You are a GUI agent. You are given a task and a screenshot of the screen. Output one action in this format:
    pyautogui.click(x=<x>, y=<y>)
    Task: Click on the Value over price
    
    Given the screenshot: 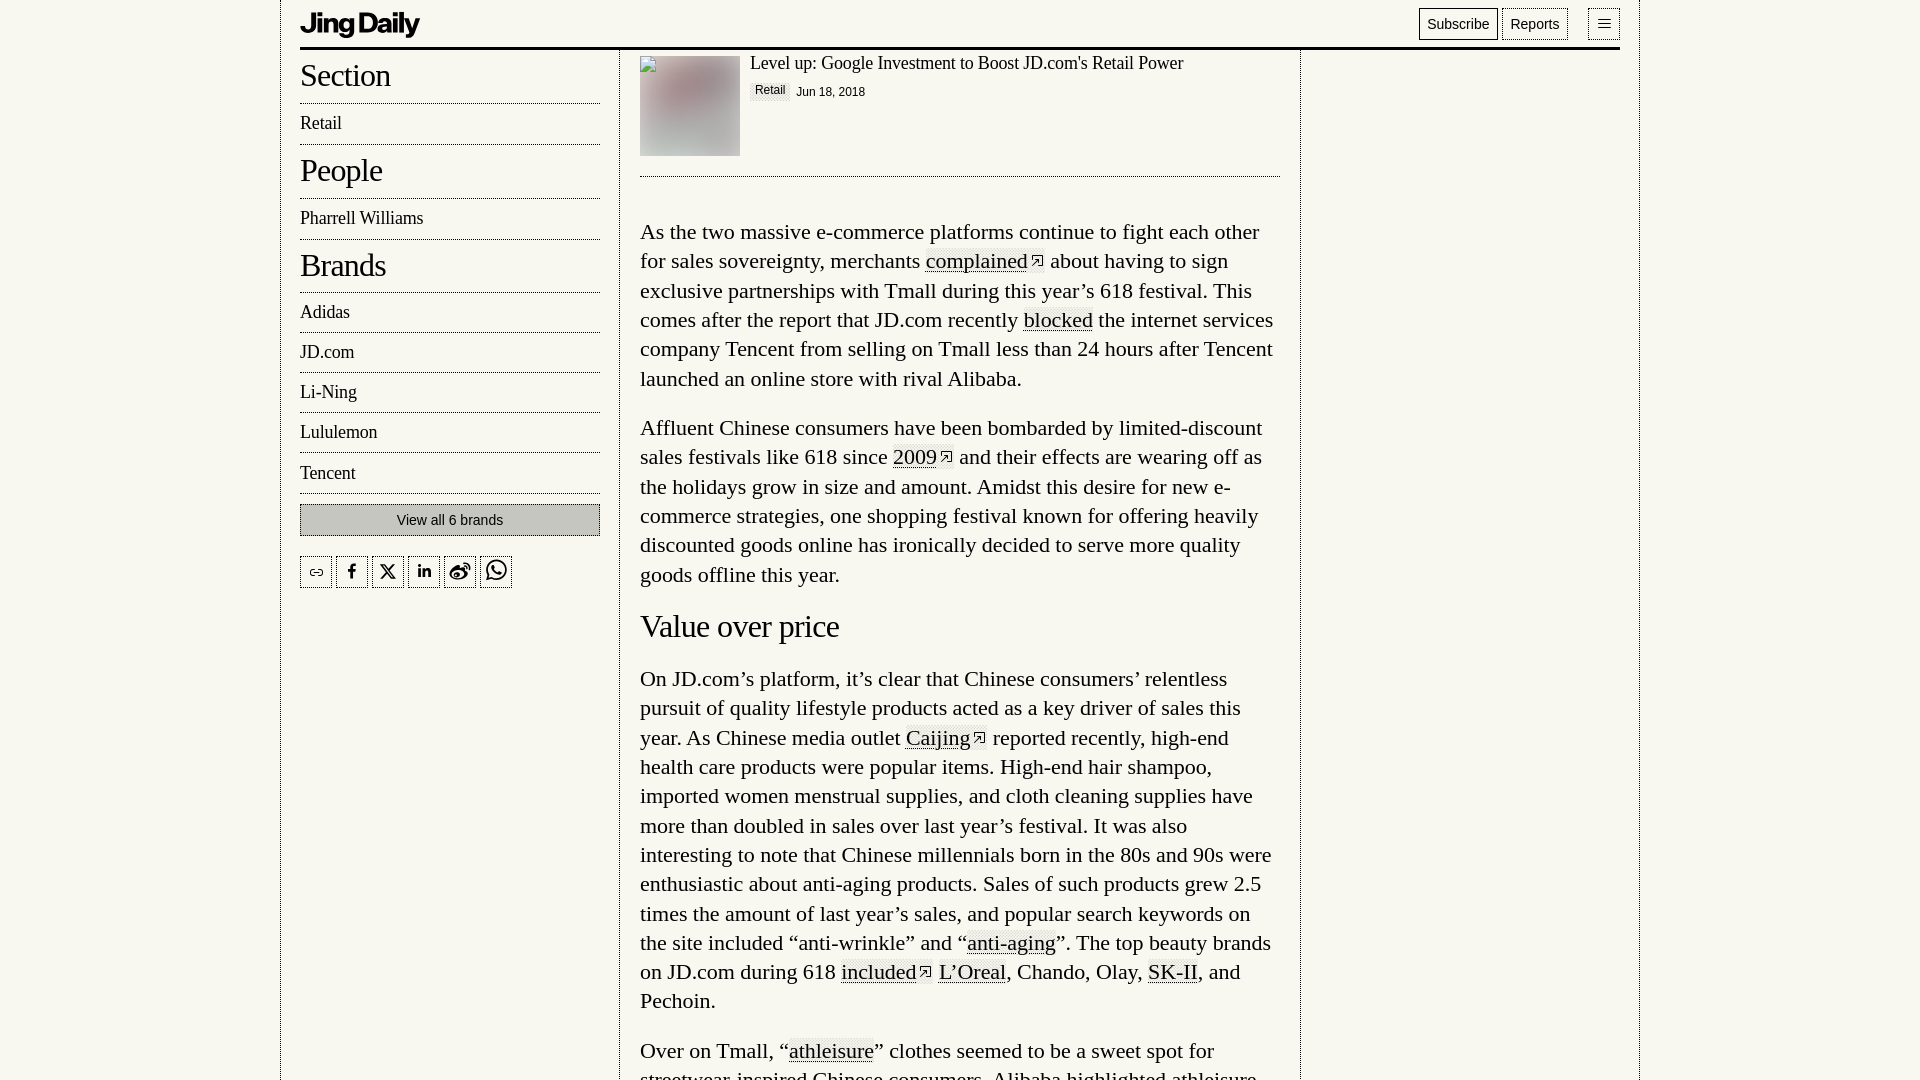 What is the action you would take?
    pyautogui.click(x=739, y=626)
    